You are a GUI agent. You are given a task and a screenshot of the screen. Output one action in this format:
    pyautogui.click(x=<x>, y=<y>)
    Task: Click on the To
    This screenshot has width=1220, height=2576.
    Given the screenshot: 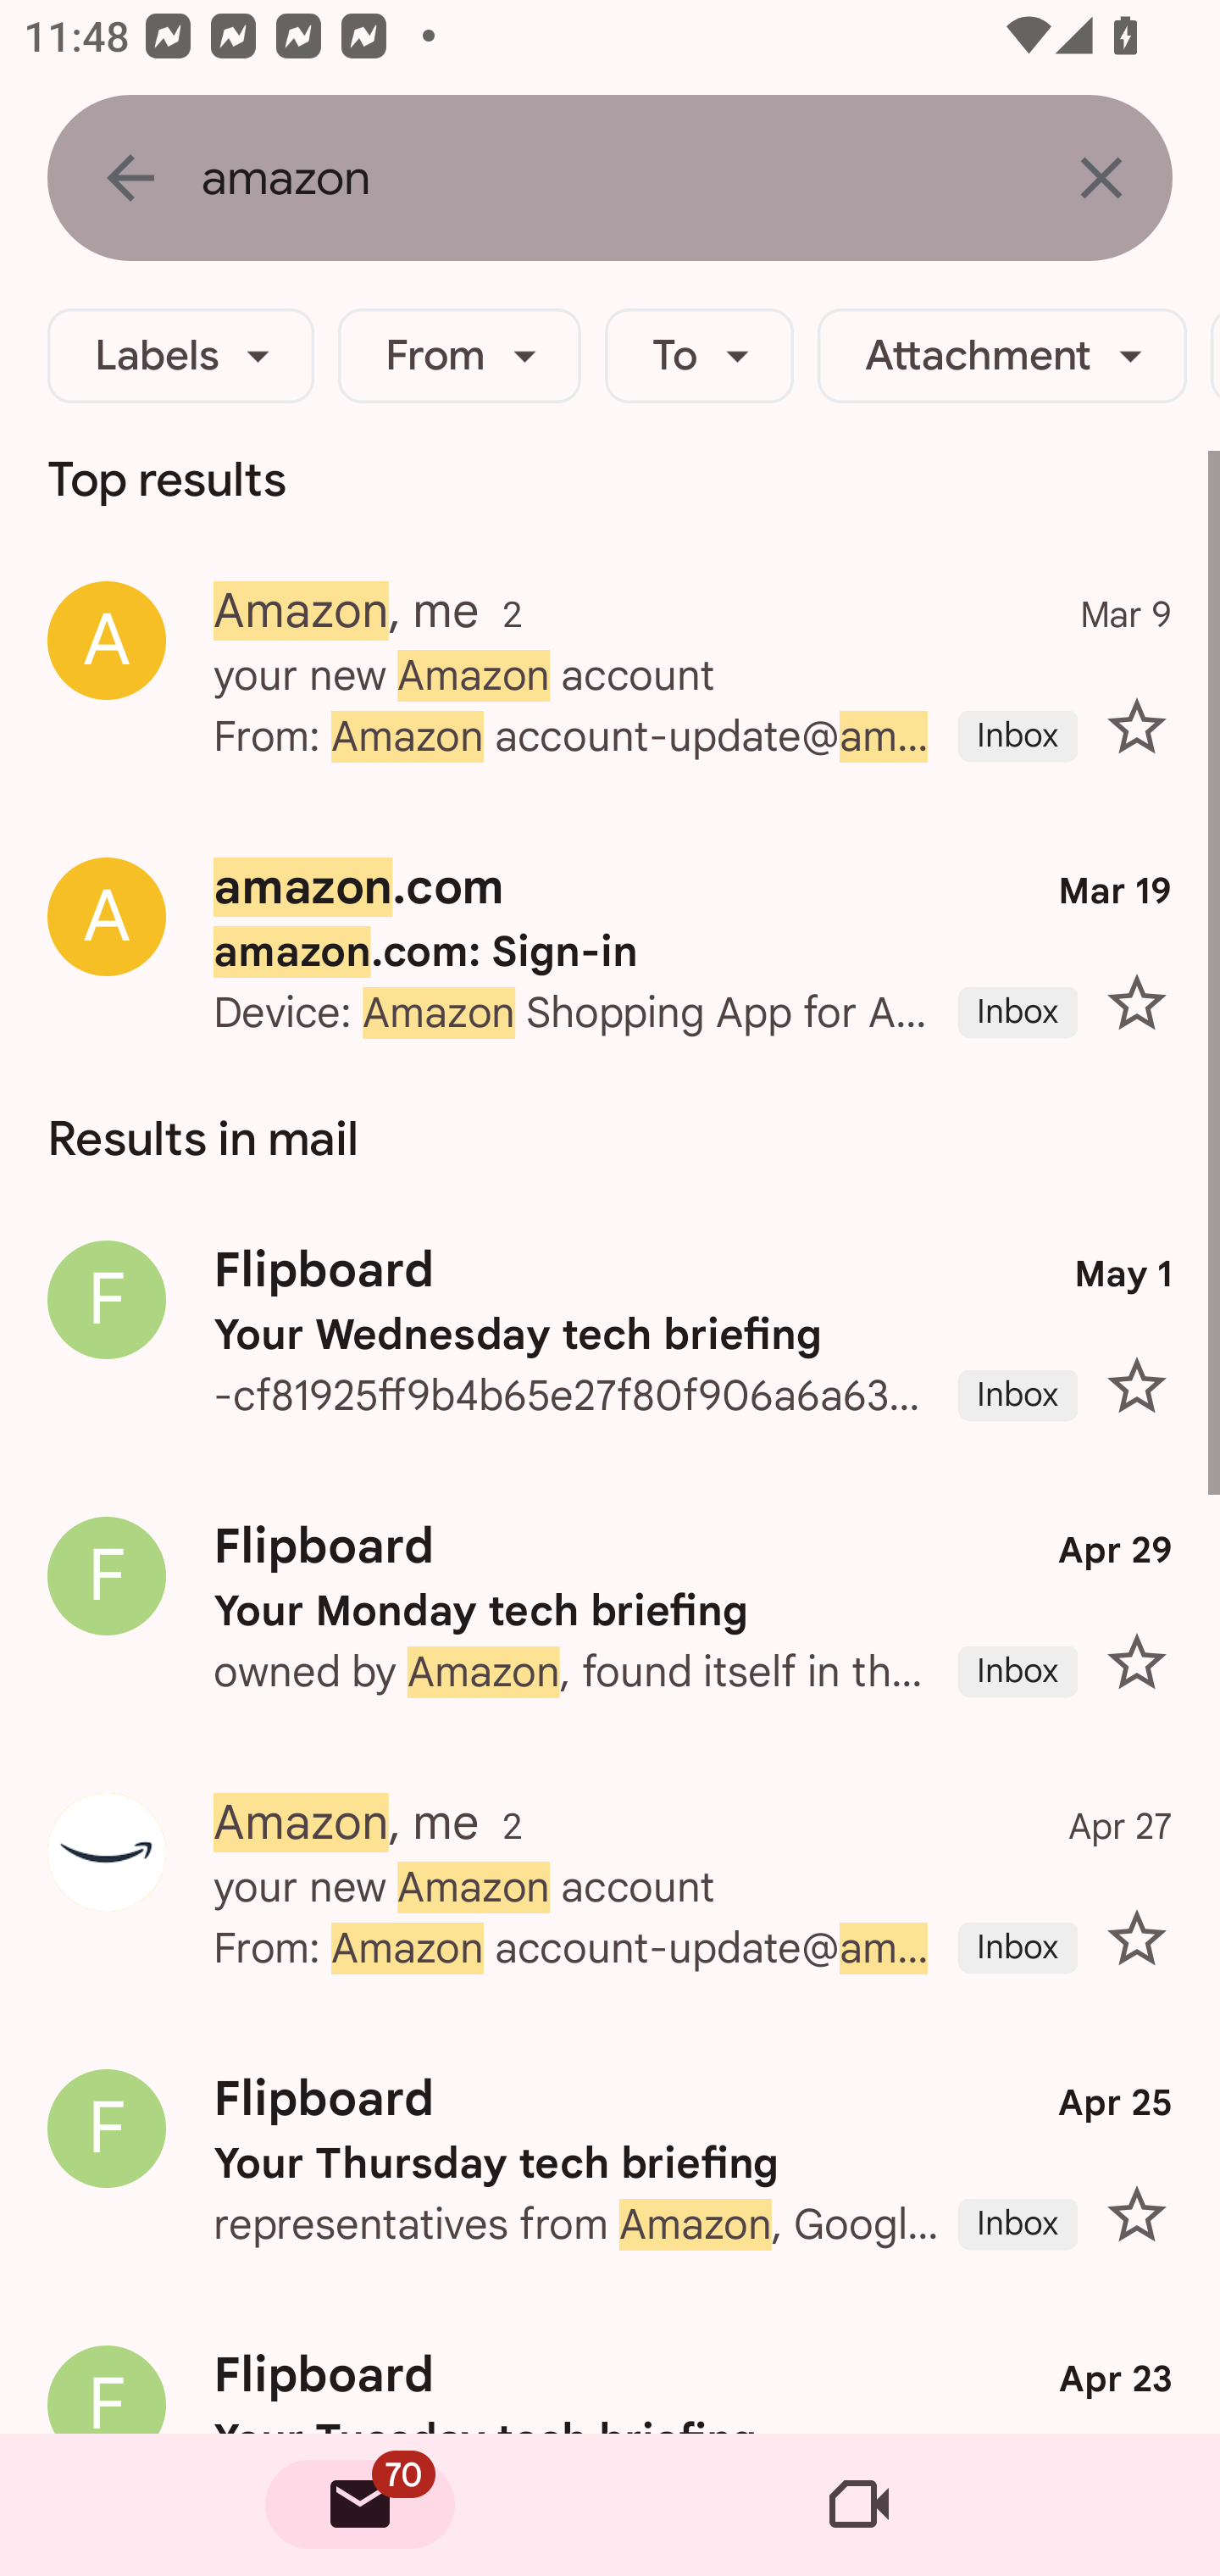 What is the action you would take?
    pyautogui.click(x=700, y=356)
    